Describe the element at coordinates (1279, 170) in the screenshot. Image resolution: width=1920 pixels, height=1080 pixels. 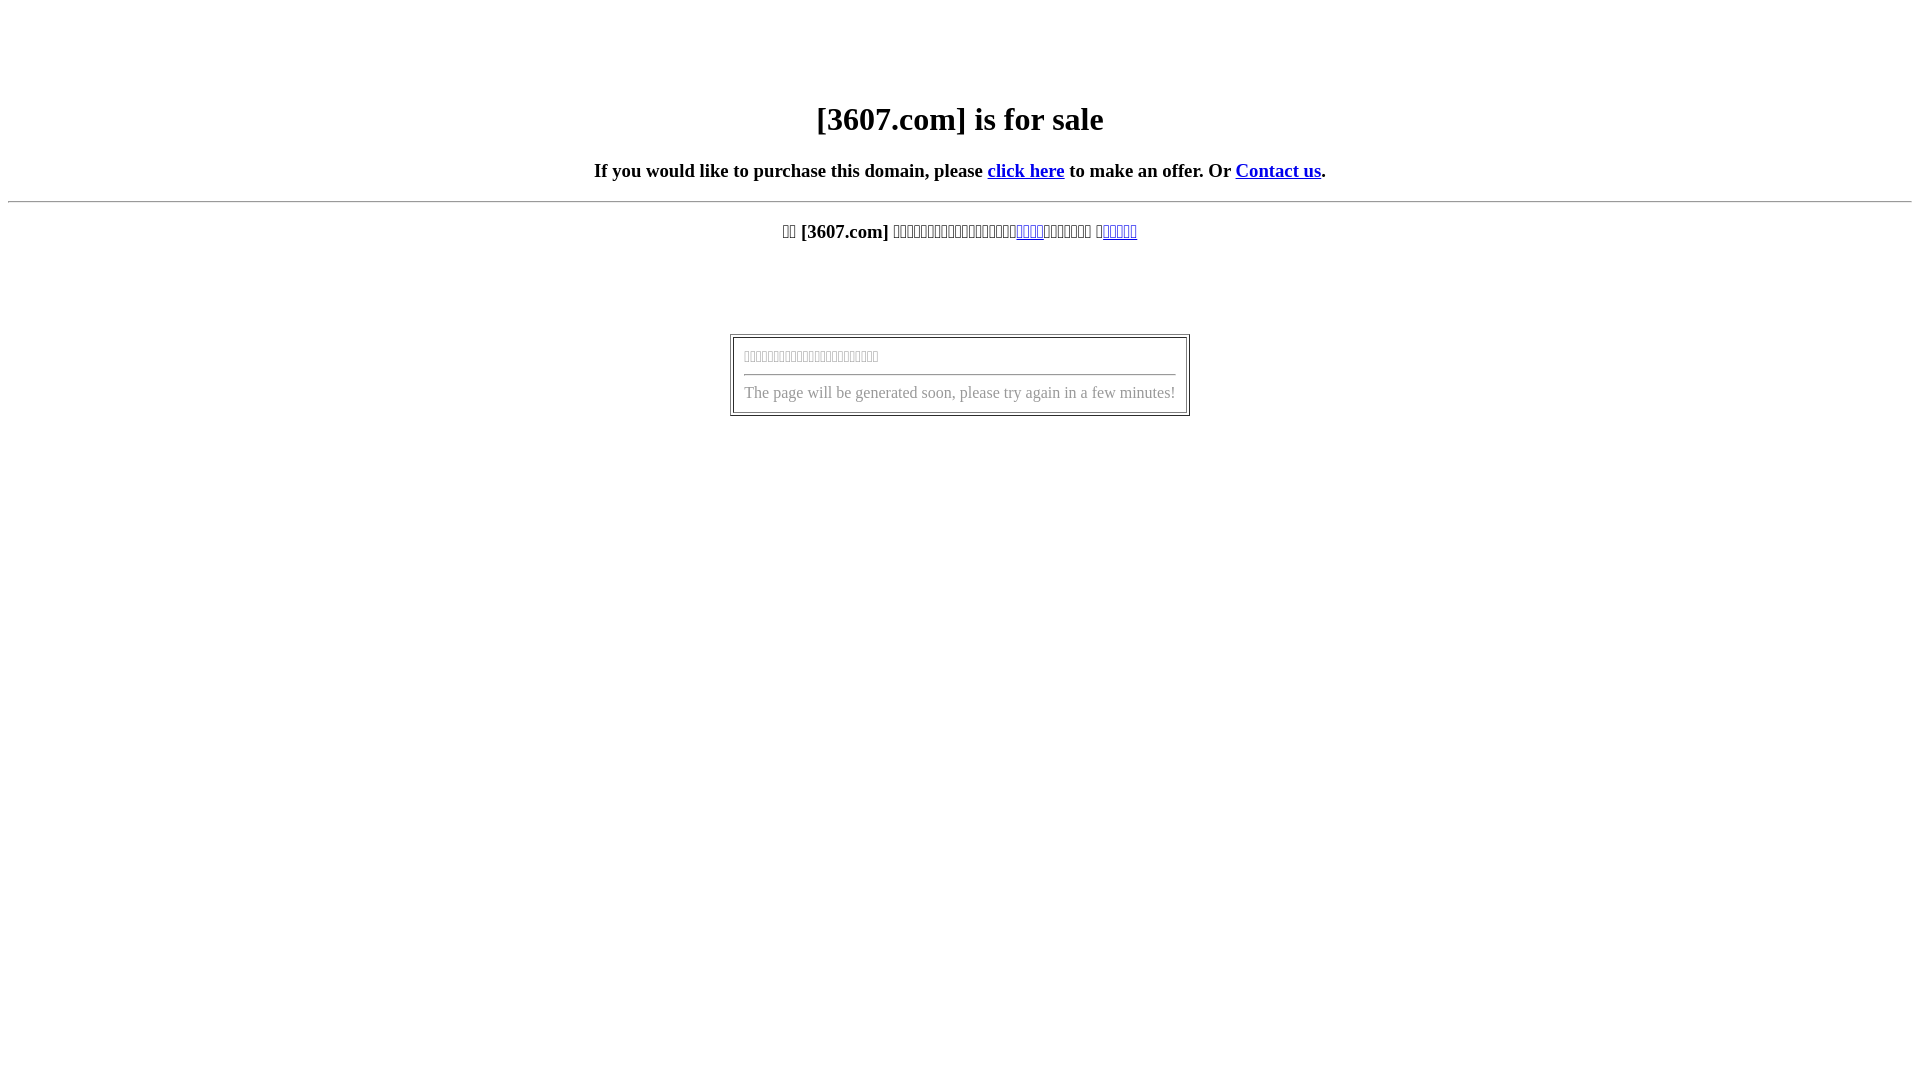
I see `Contact us` at that location.